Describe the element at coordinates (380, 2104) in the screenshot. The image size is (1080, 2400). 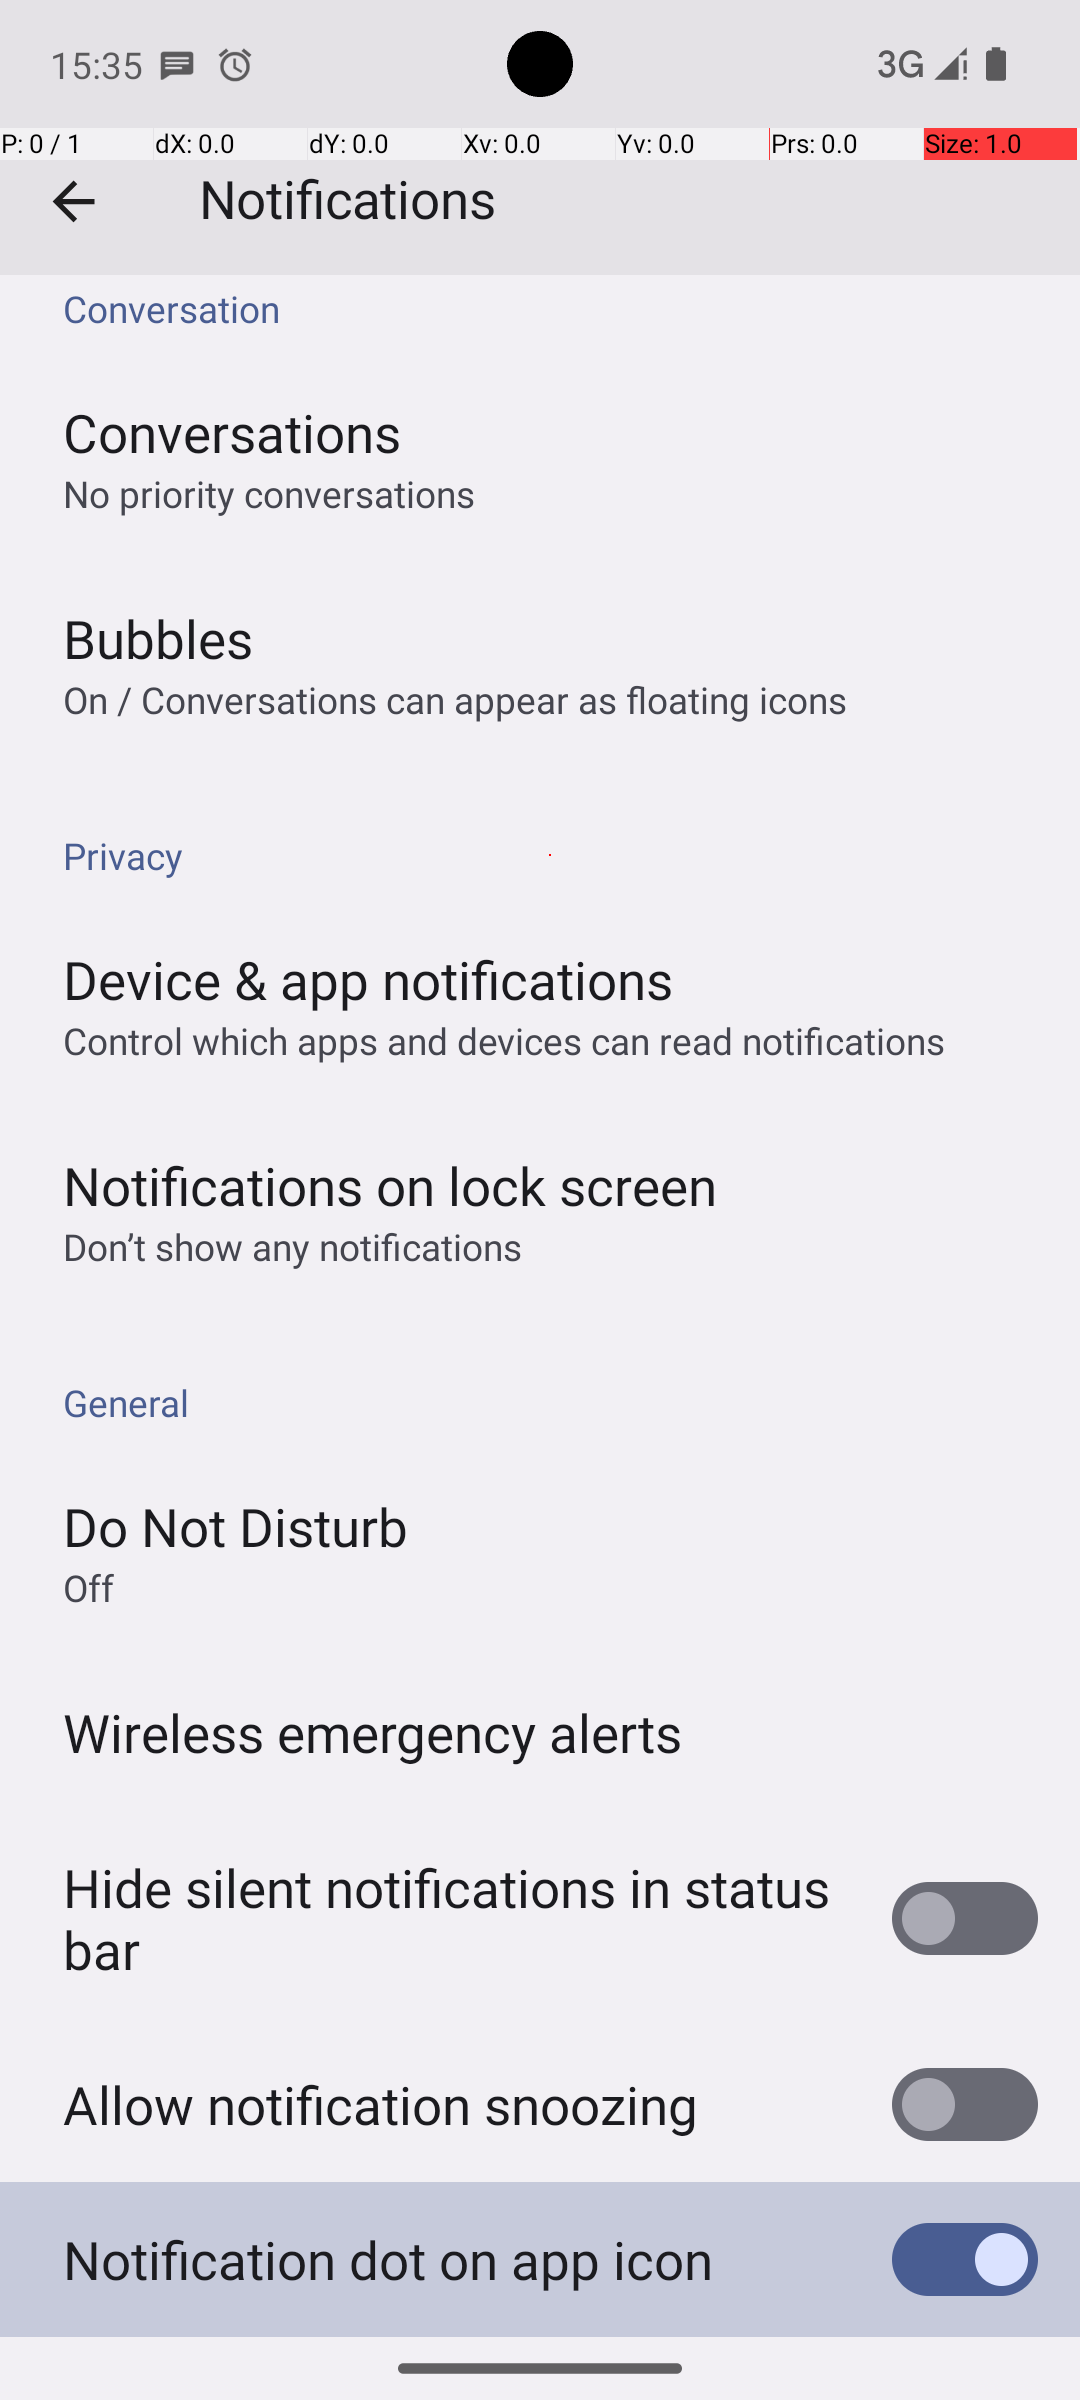
I see `Allow notification snoozing` at that location.